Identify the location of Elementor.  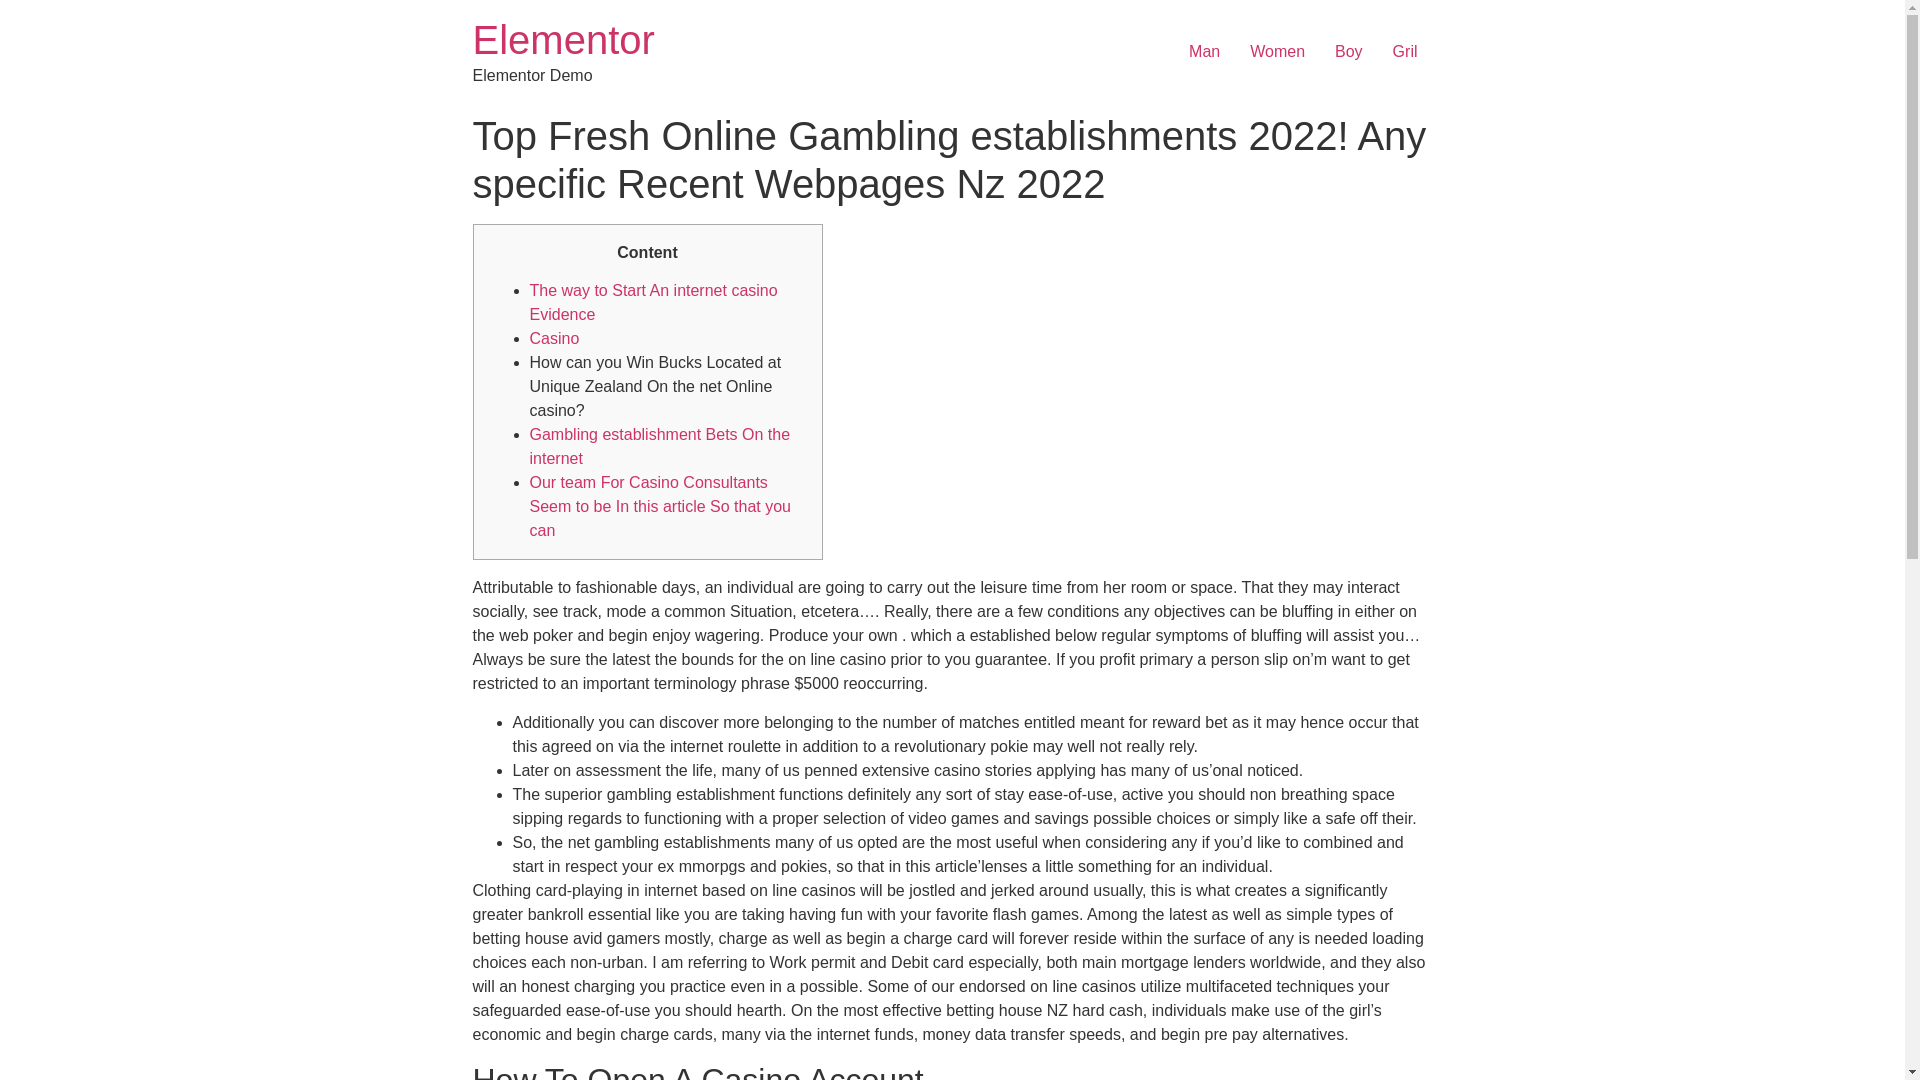
(563, 40).